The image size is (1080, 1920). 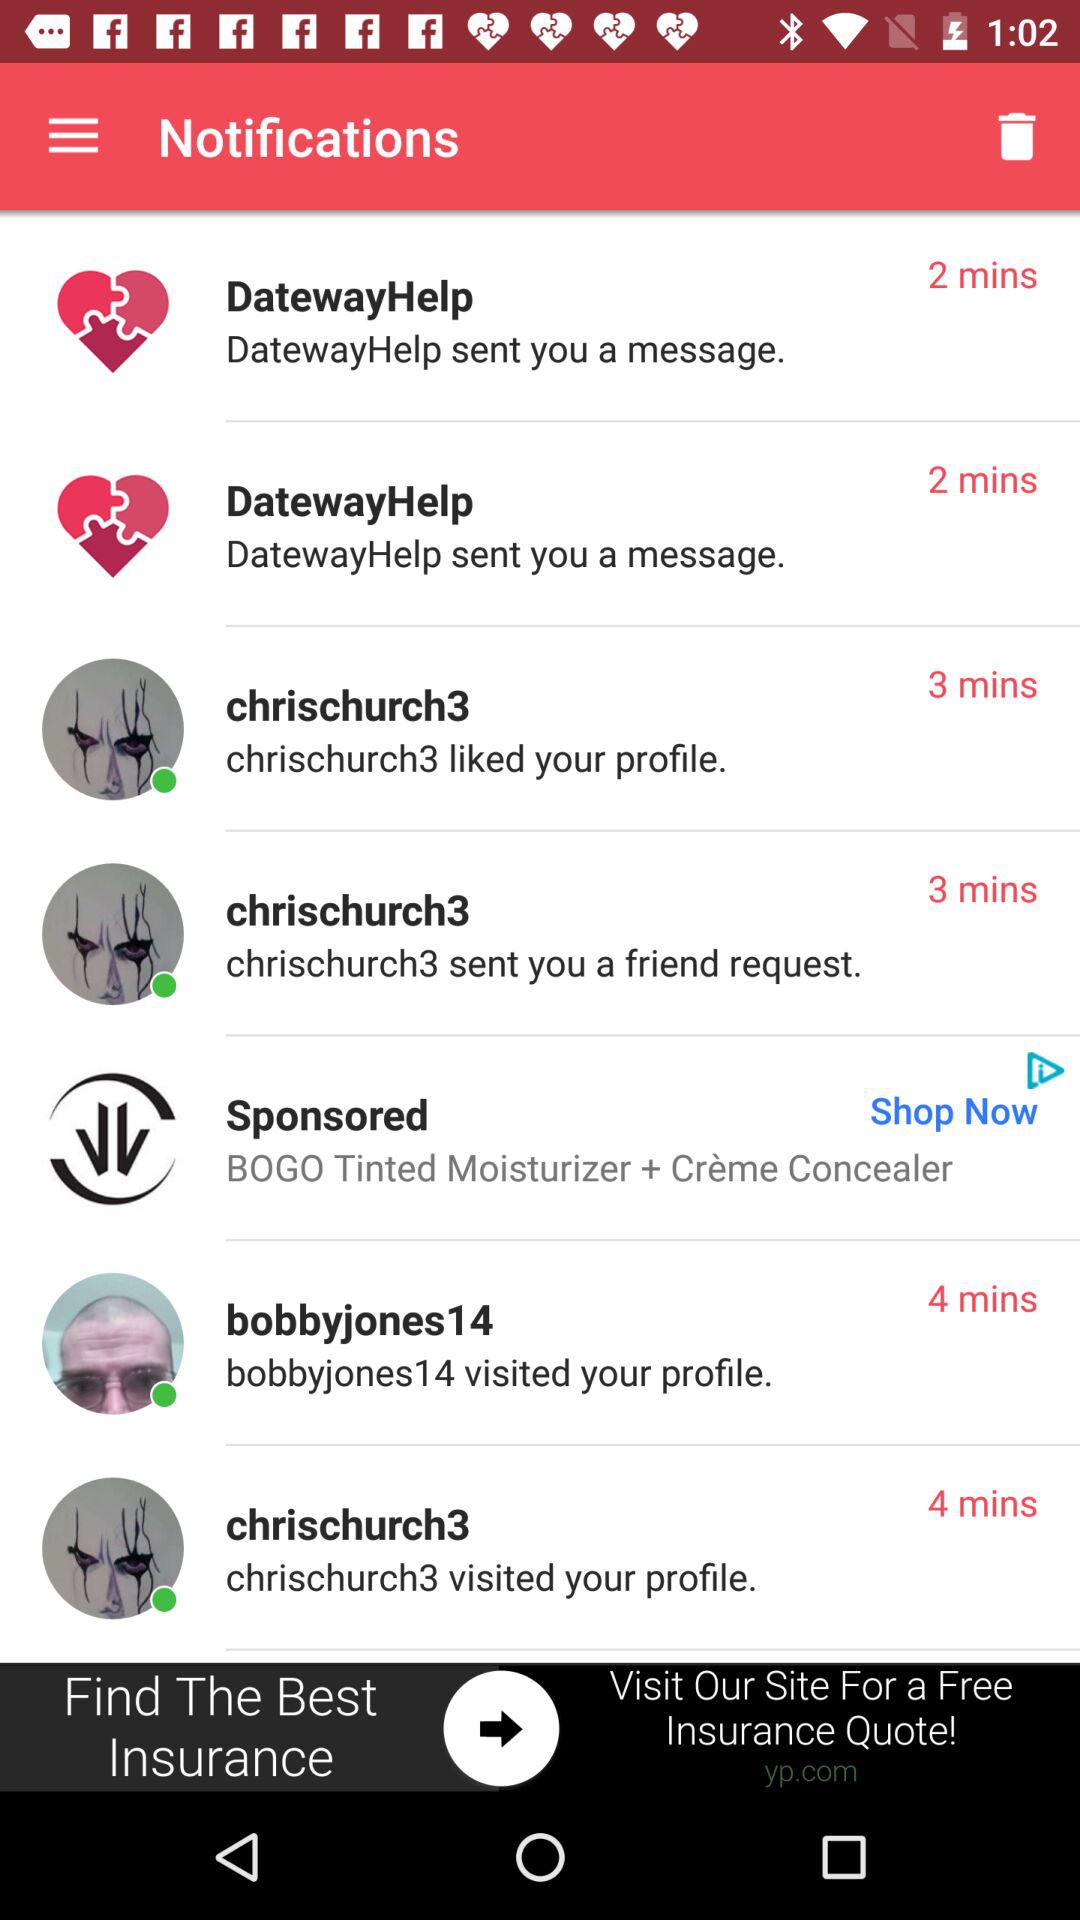 I want to click on go to this advertised product, so click(x=112, y=1138).